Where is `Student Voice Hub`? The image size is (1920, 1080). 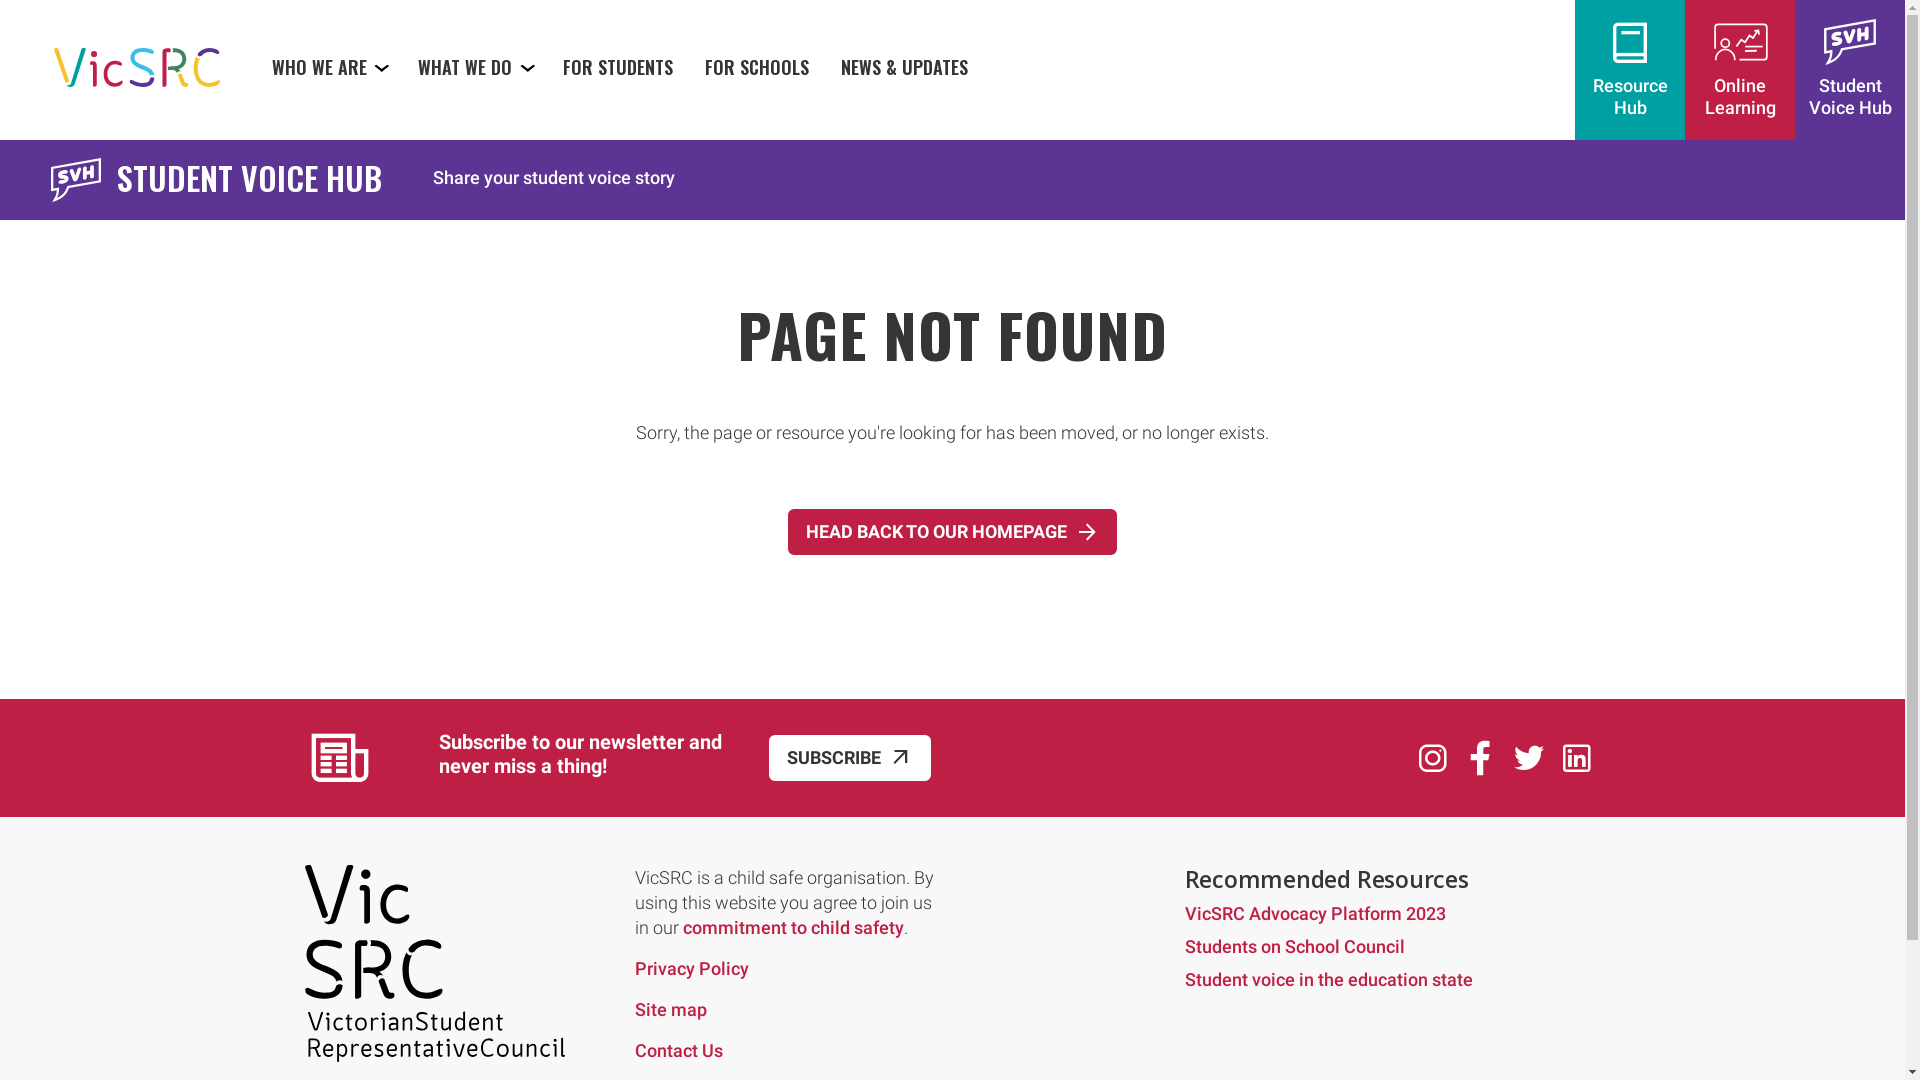
Student Voice Hub is located at coordinates (1850, 70).